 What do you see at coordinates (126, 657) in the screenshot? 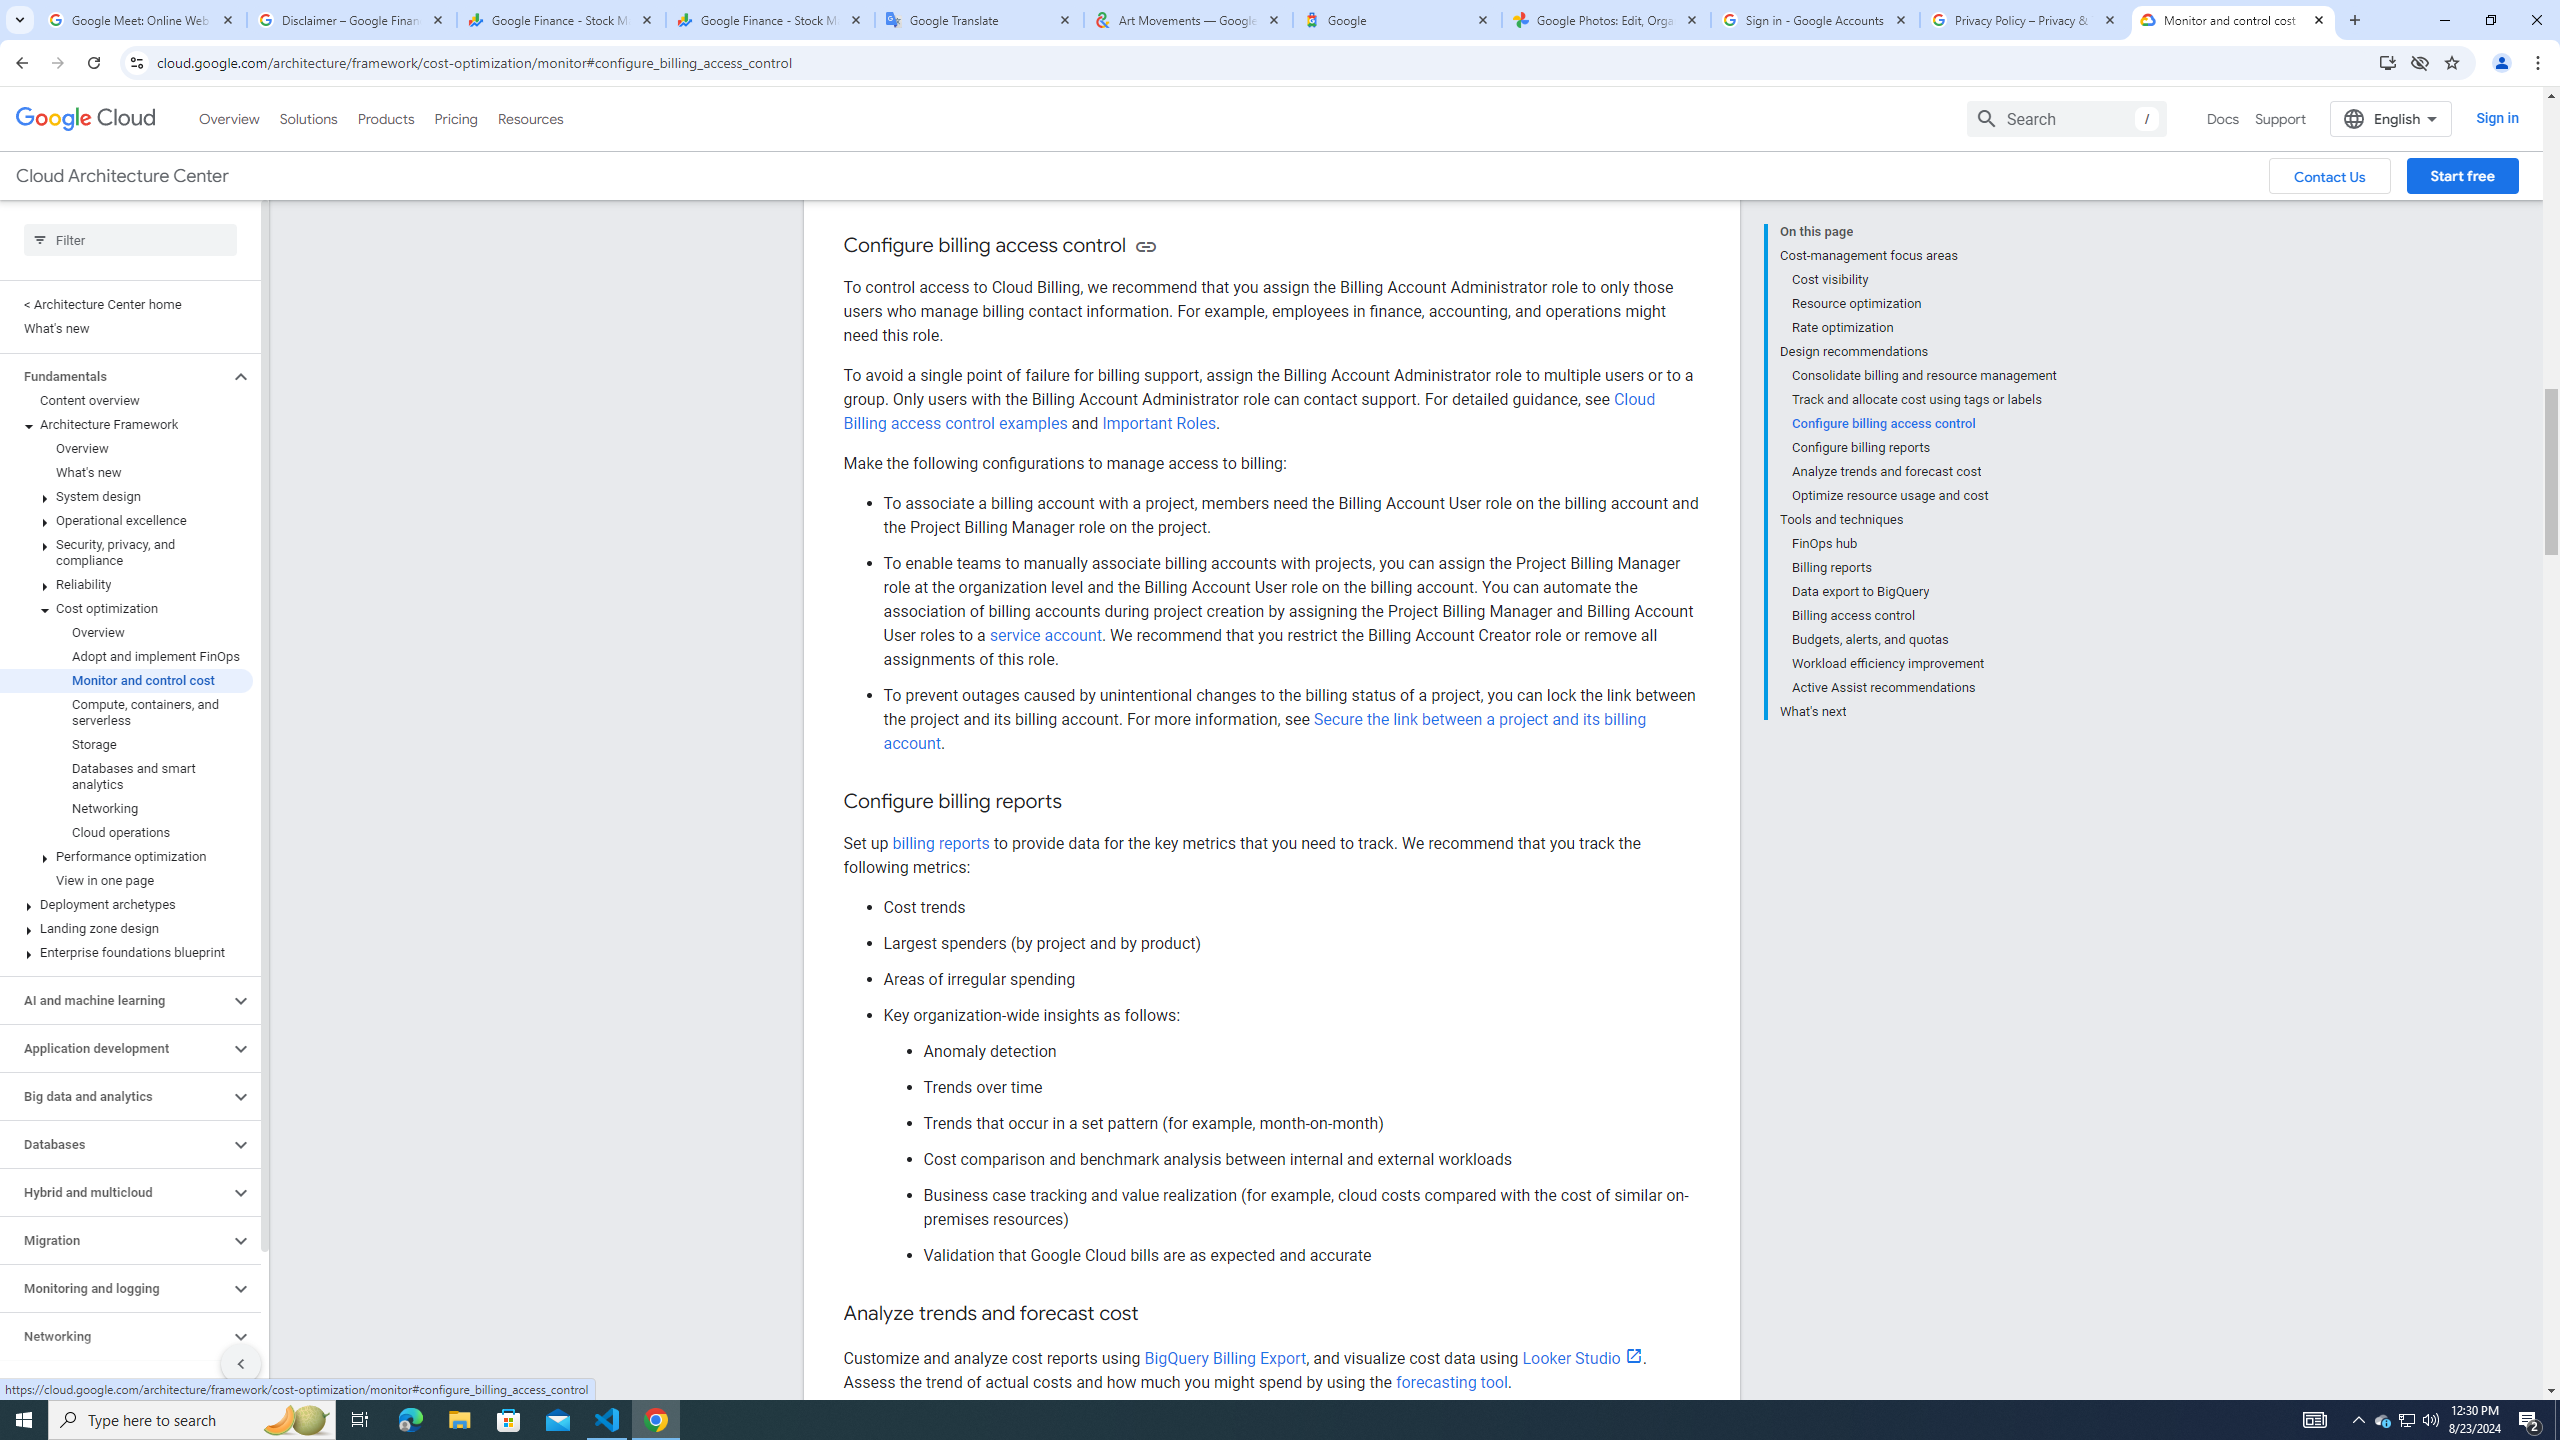
I see `Adopt and implement FinOps` at bounding box center [126, 657].